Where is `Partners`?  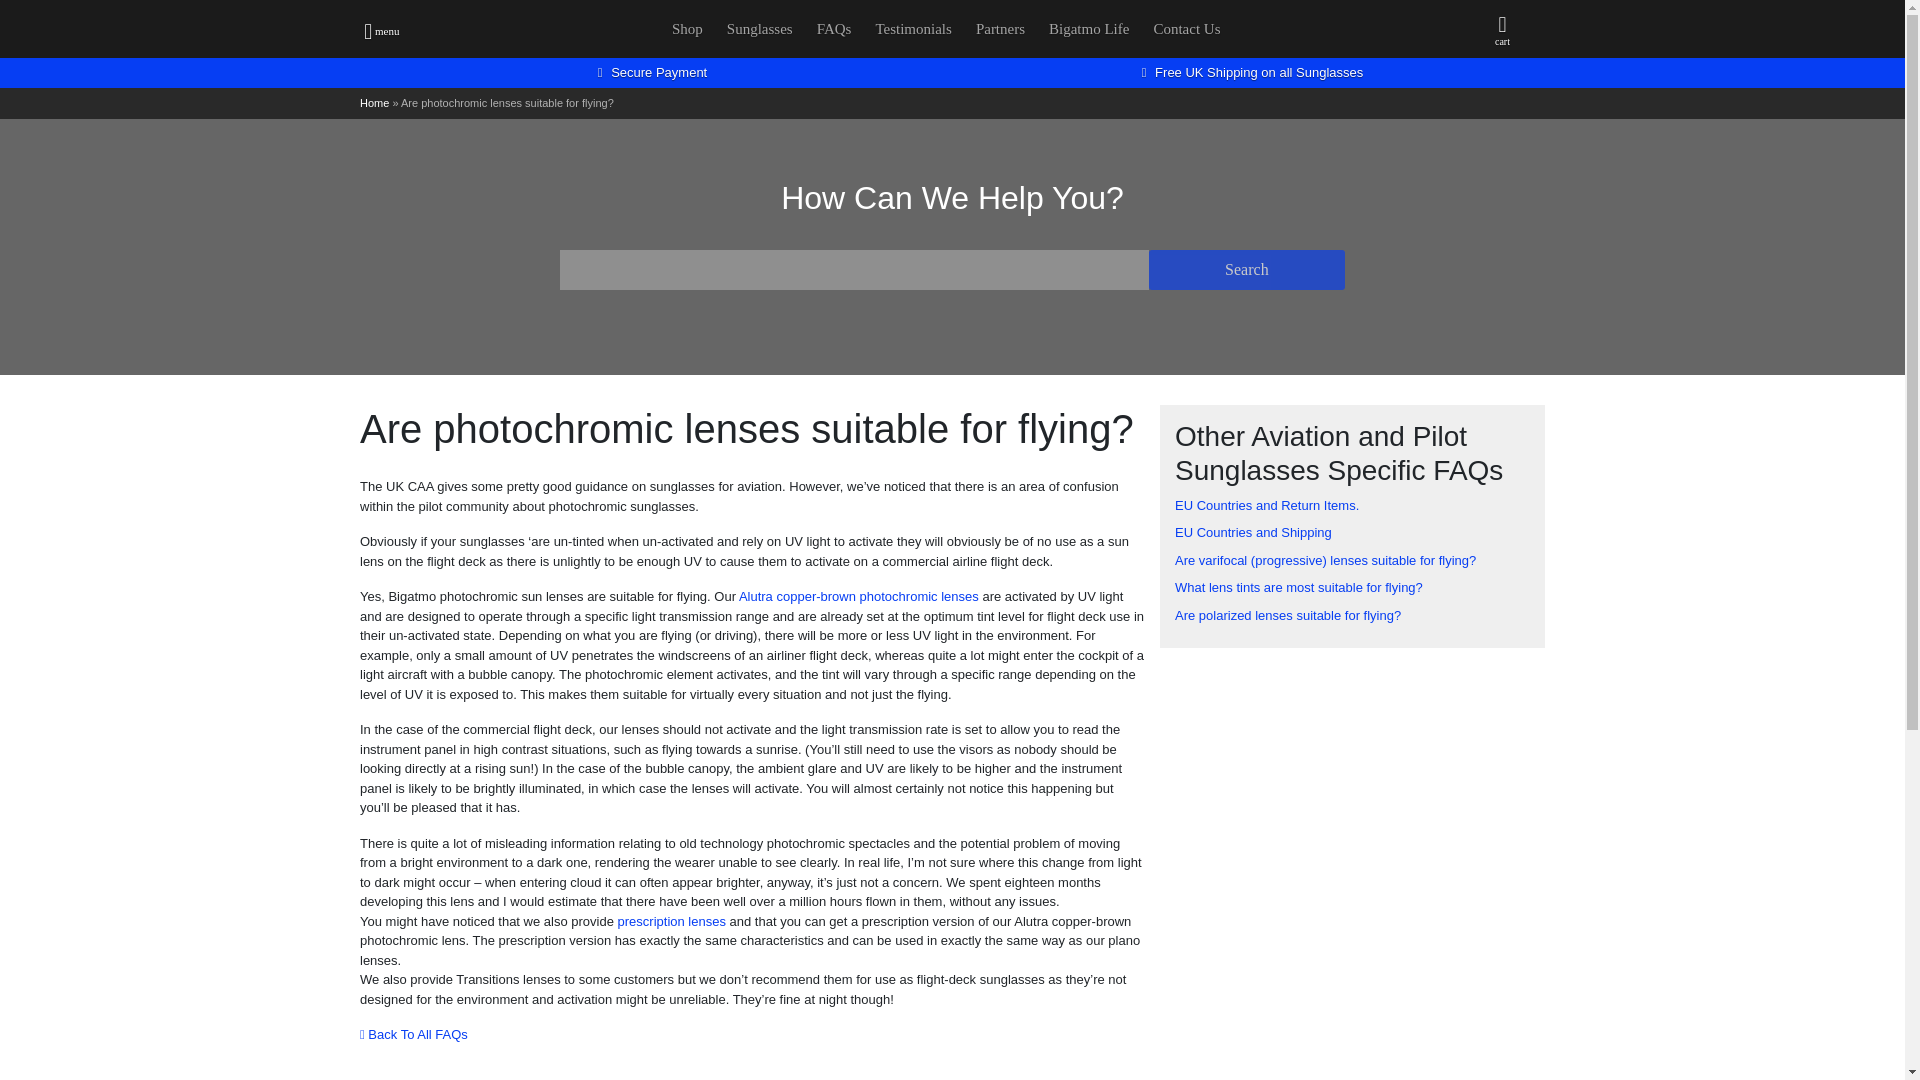 Partners is located at coordinates (1000, 28).